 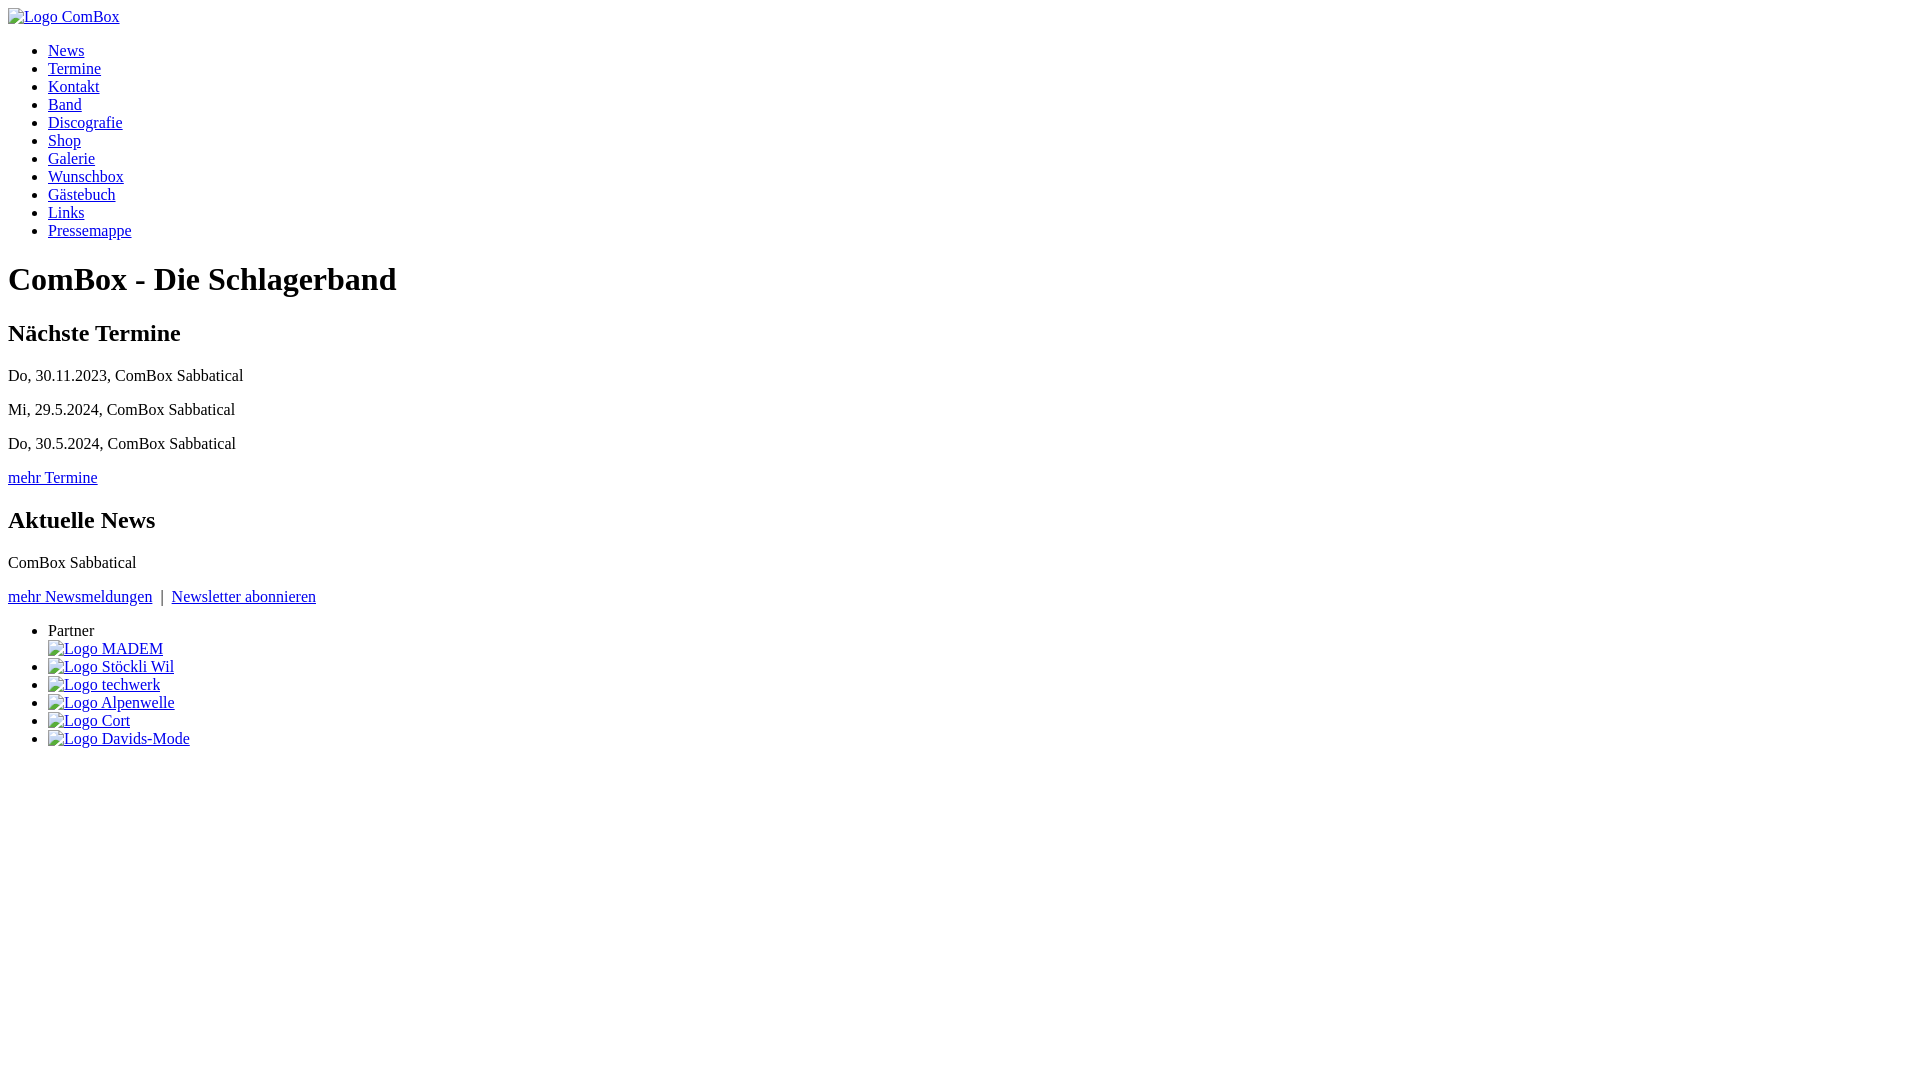 What do you see at coordinates (106, 648) in the screenshot?
I see `Link zu MADEM` at bounding box center [106, 648].